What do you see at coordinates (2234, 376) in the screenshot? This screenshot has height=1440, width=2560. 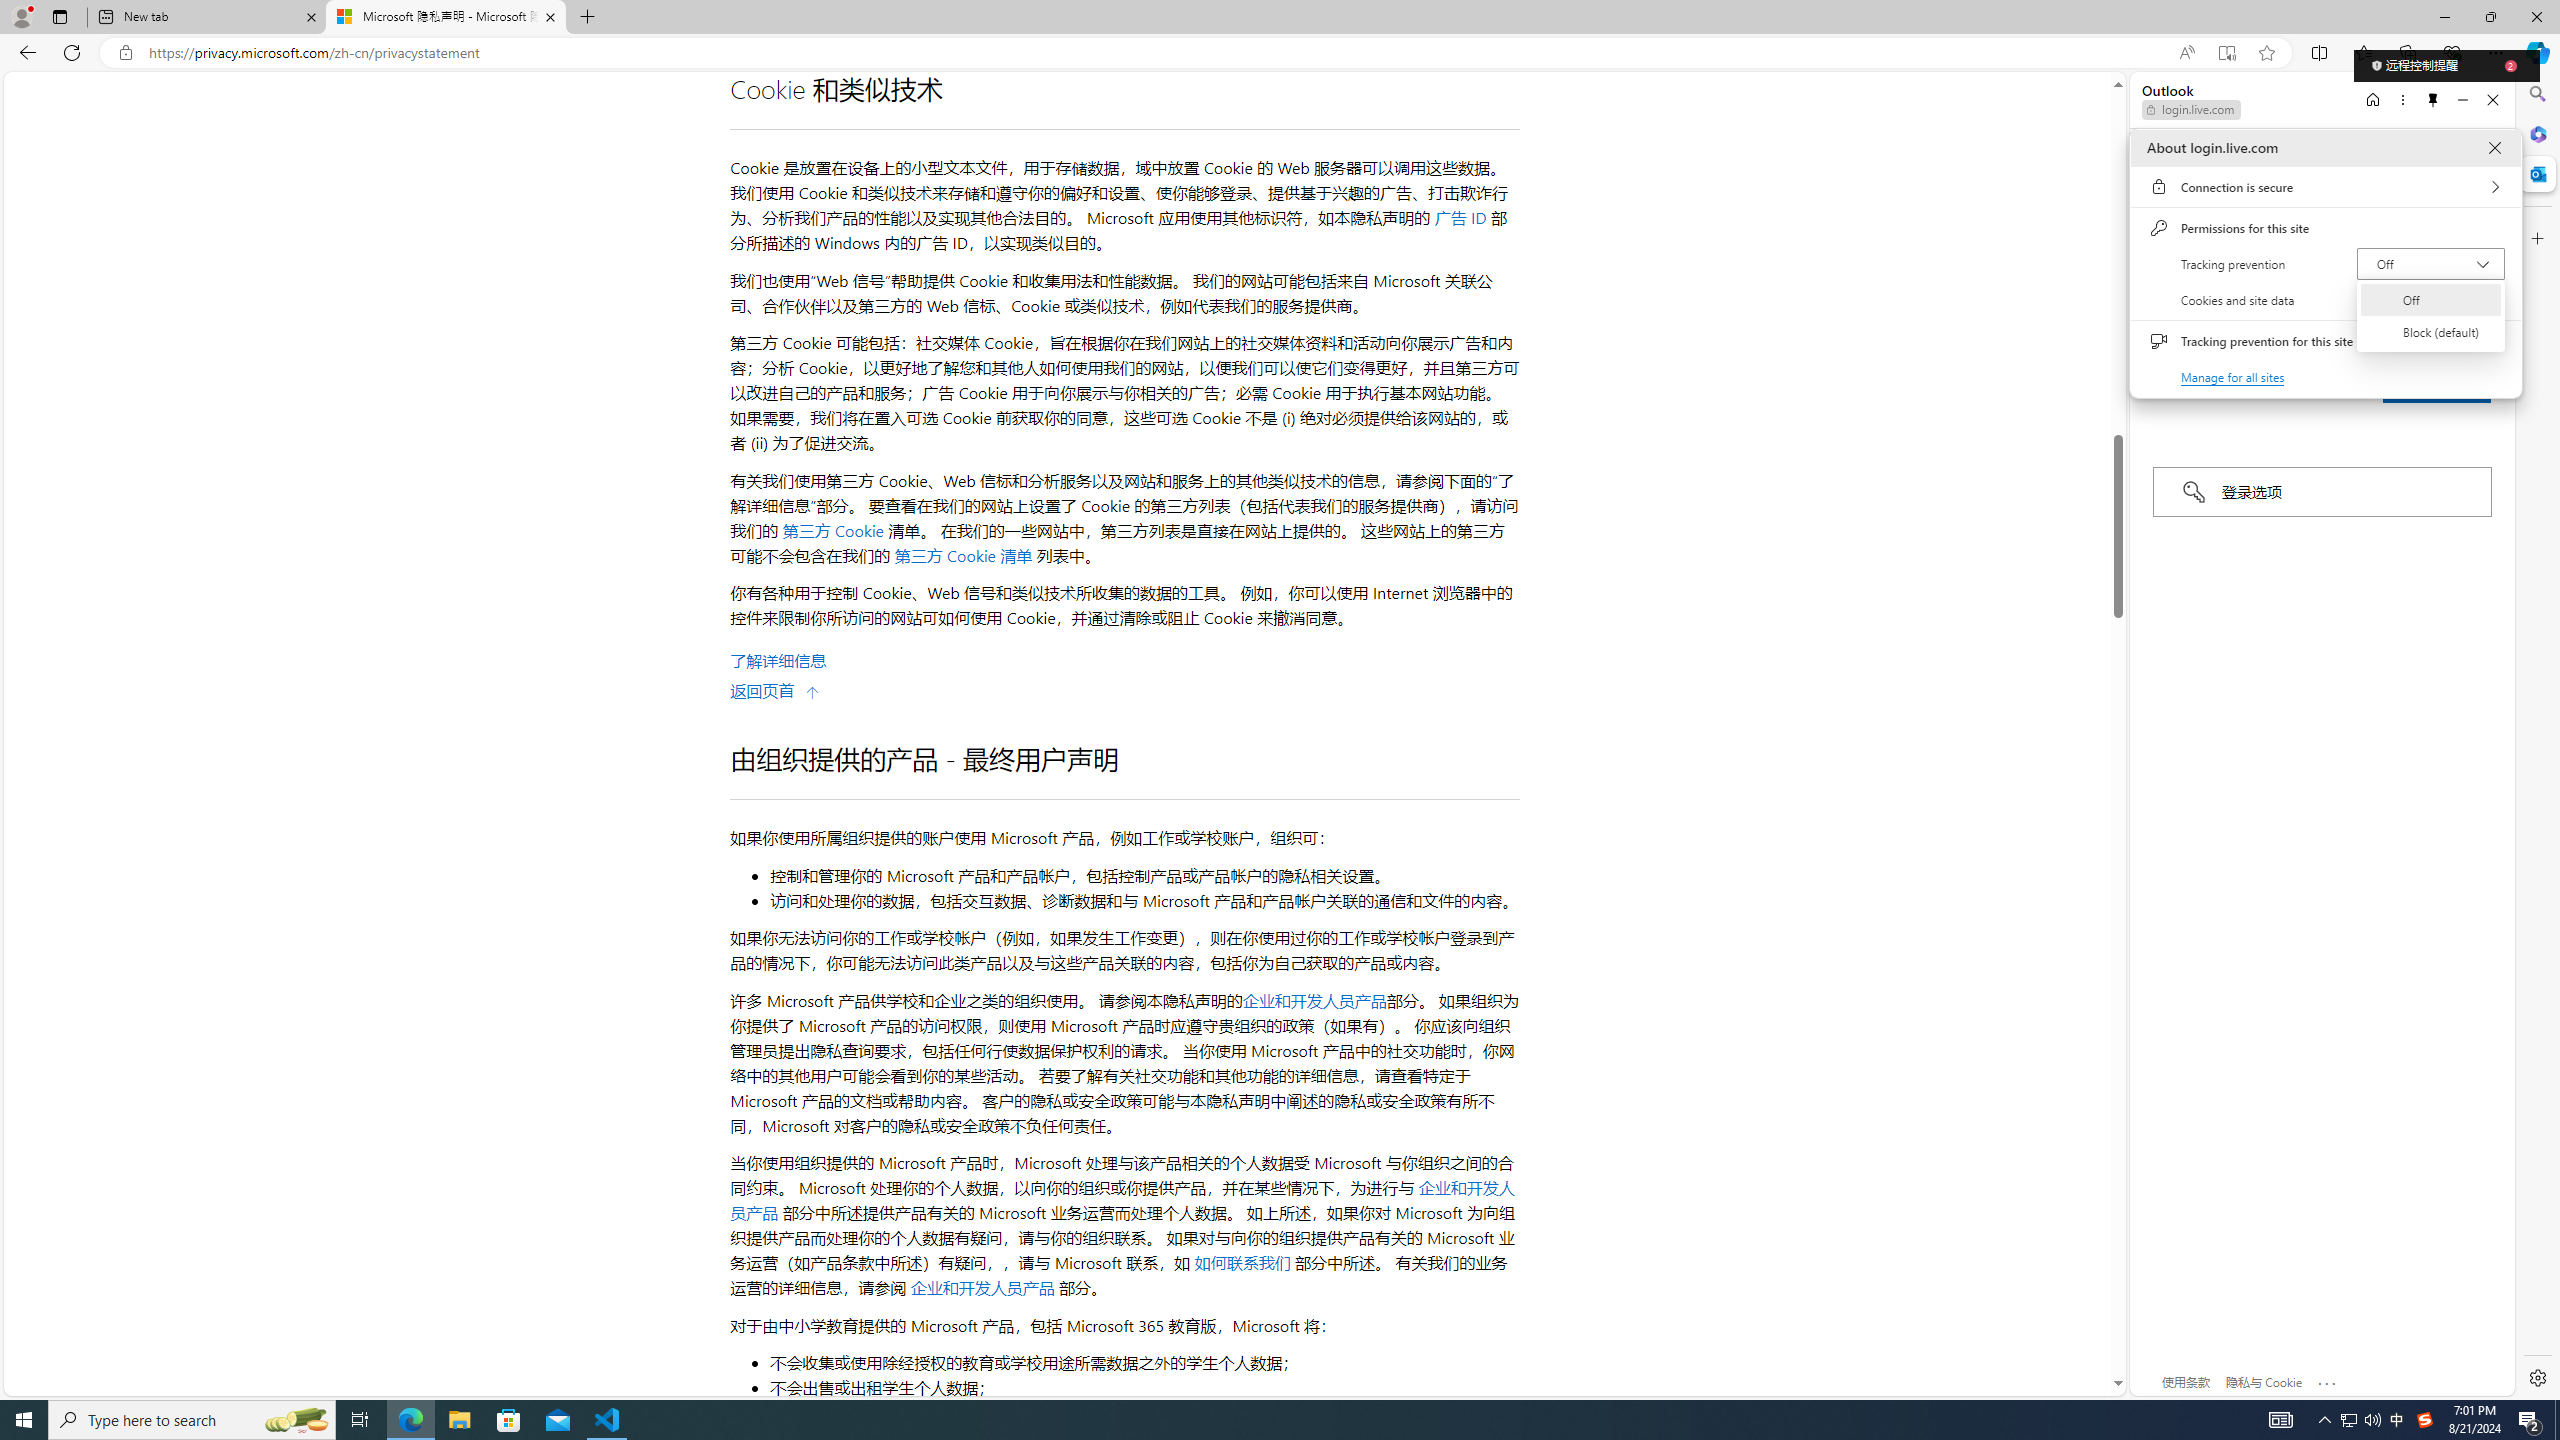 I see `Manage for all sites` at bounding box center [2234, 376].